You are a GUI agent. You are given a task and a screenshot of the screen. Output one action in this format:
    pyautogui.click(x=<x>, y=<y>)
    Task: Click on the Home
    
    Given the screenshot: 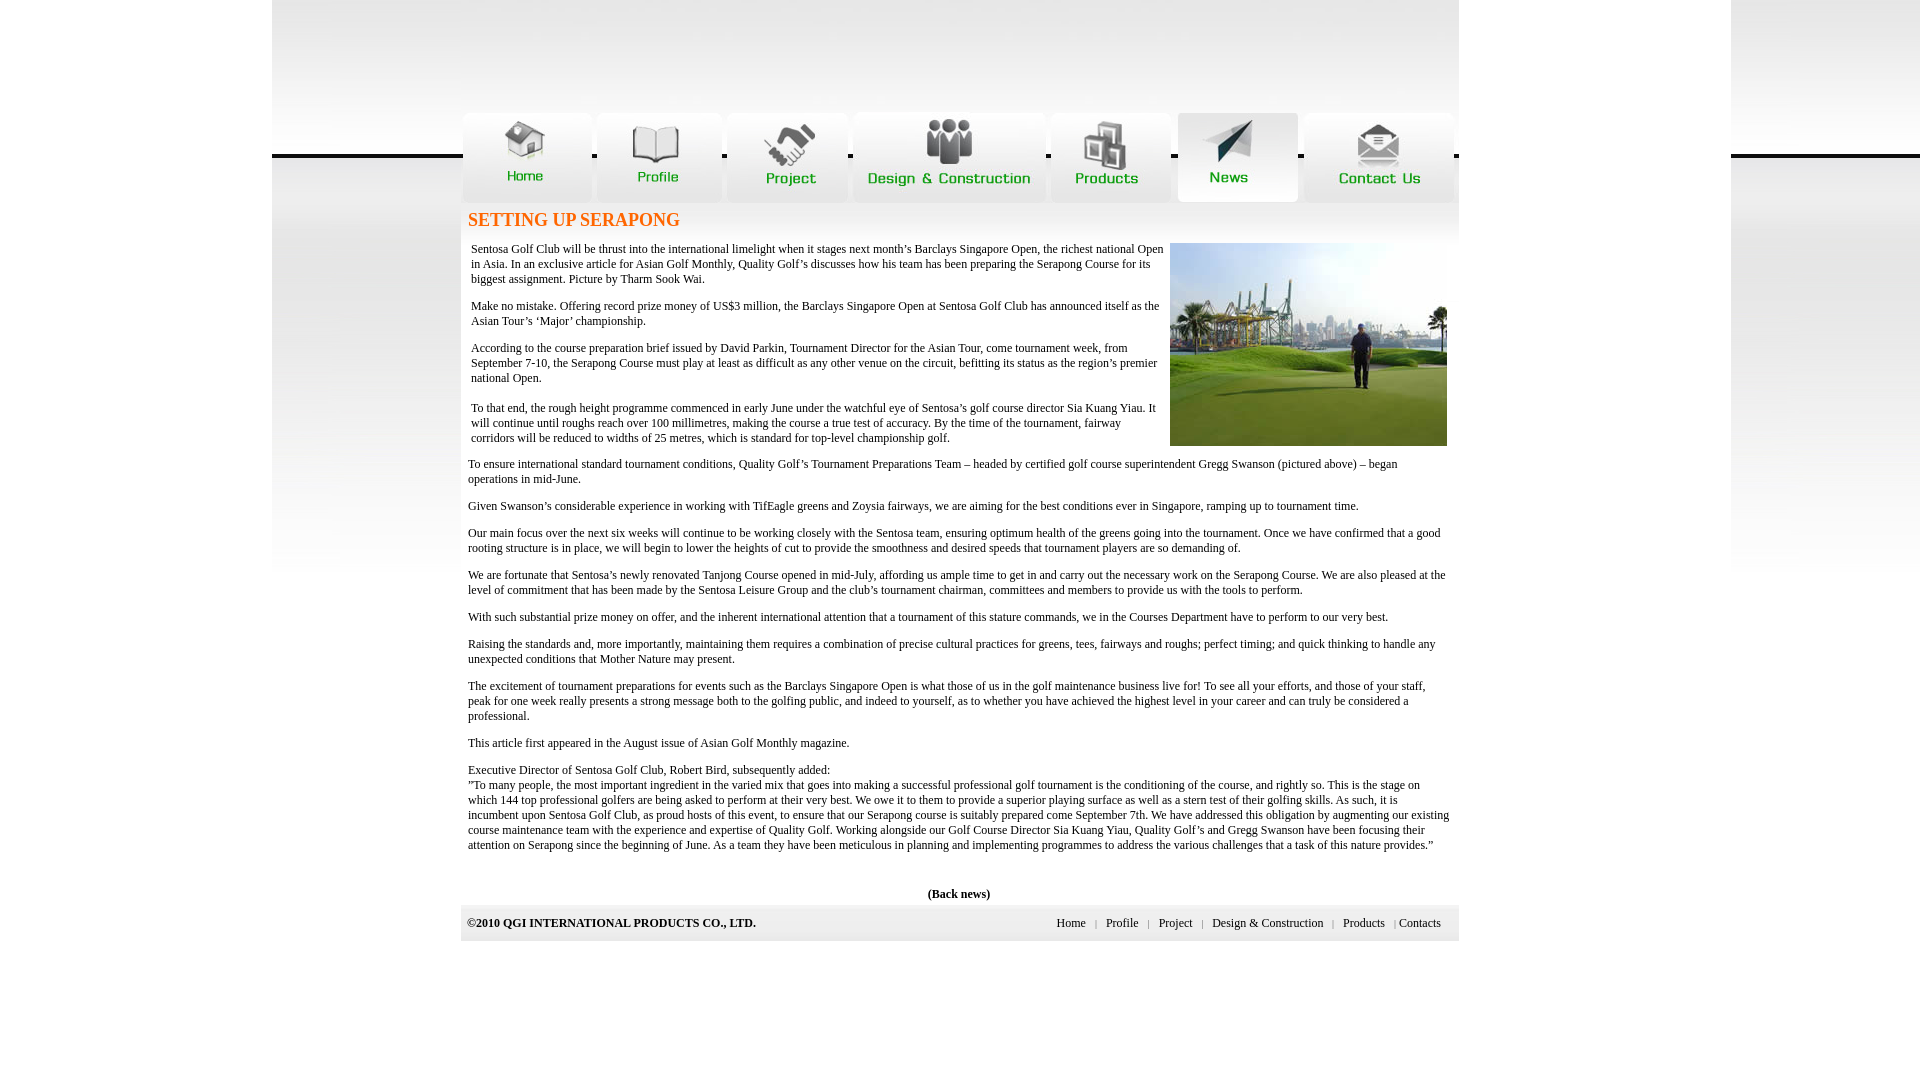 What is the action you would take?
    pyautogui.click(x=1072, y=922)
    